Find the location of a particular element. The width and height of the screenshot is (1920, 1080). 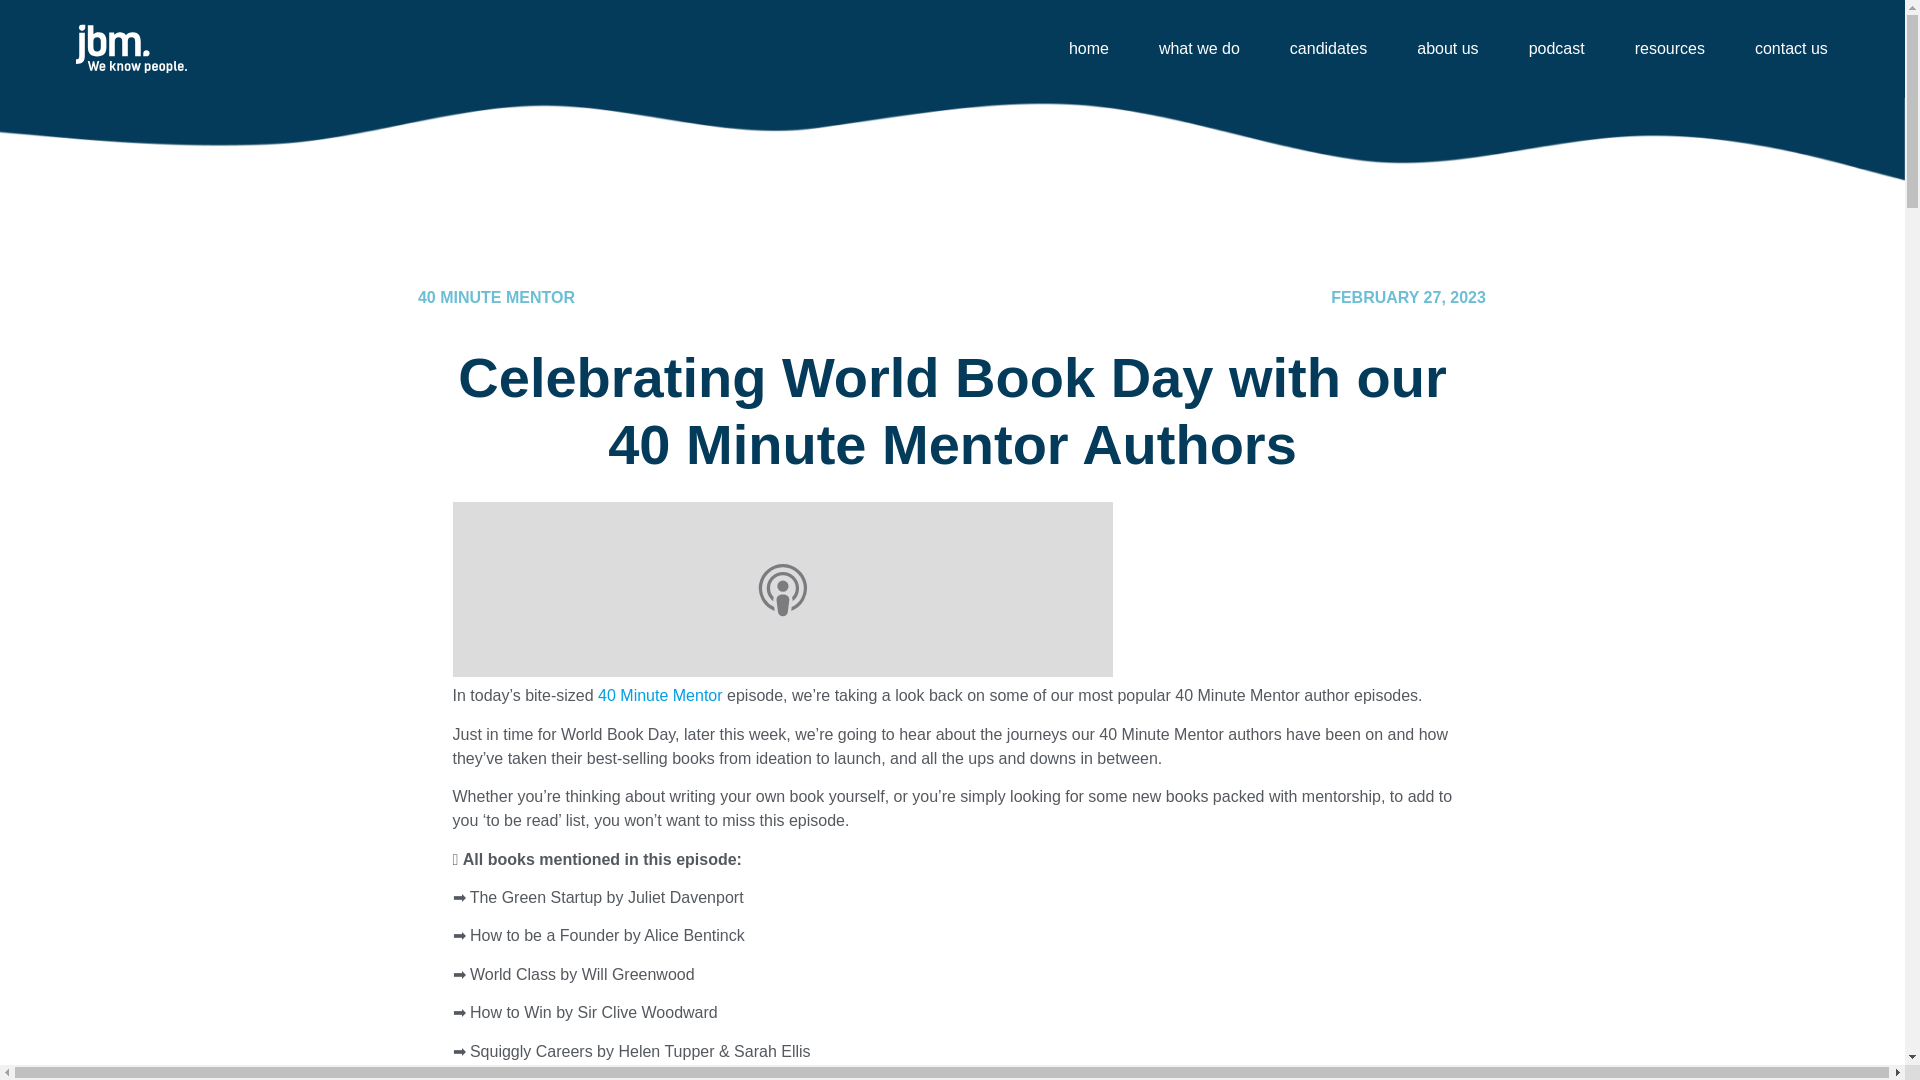

candidates is located at coordinates (1328, 48).